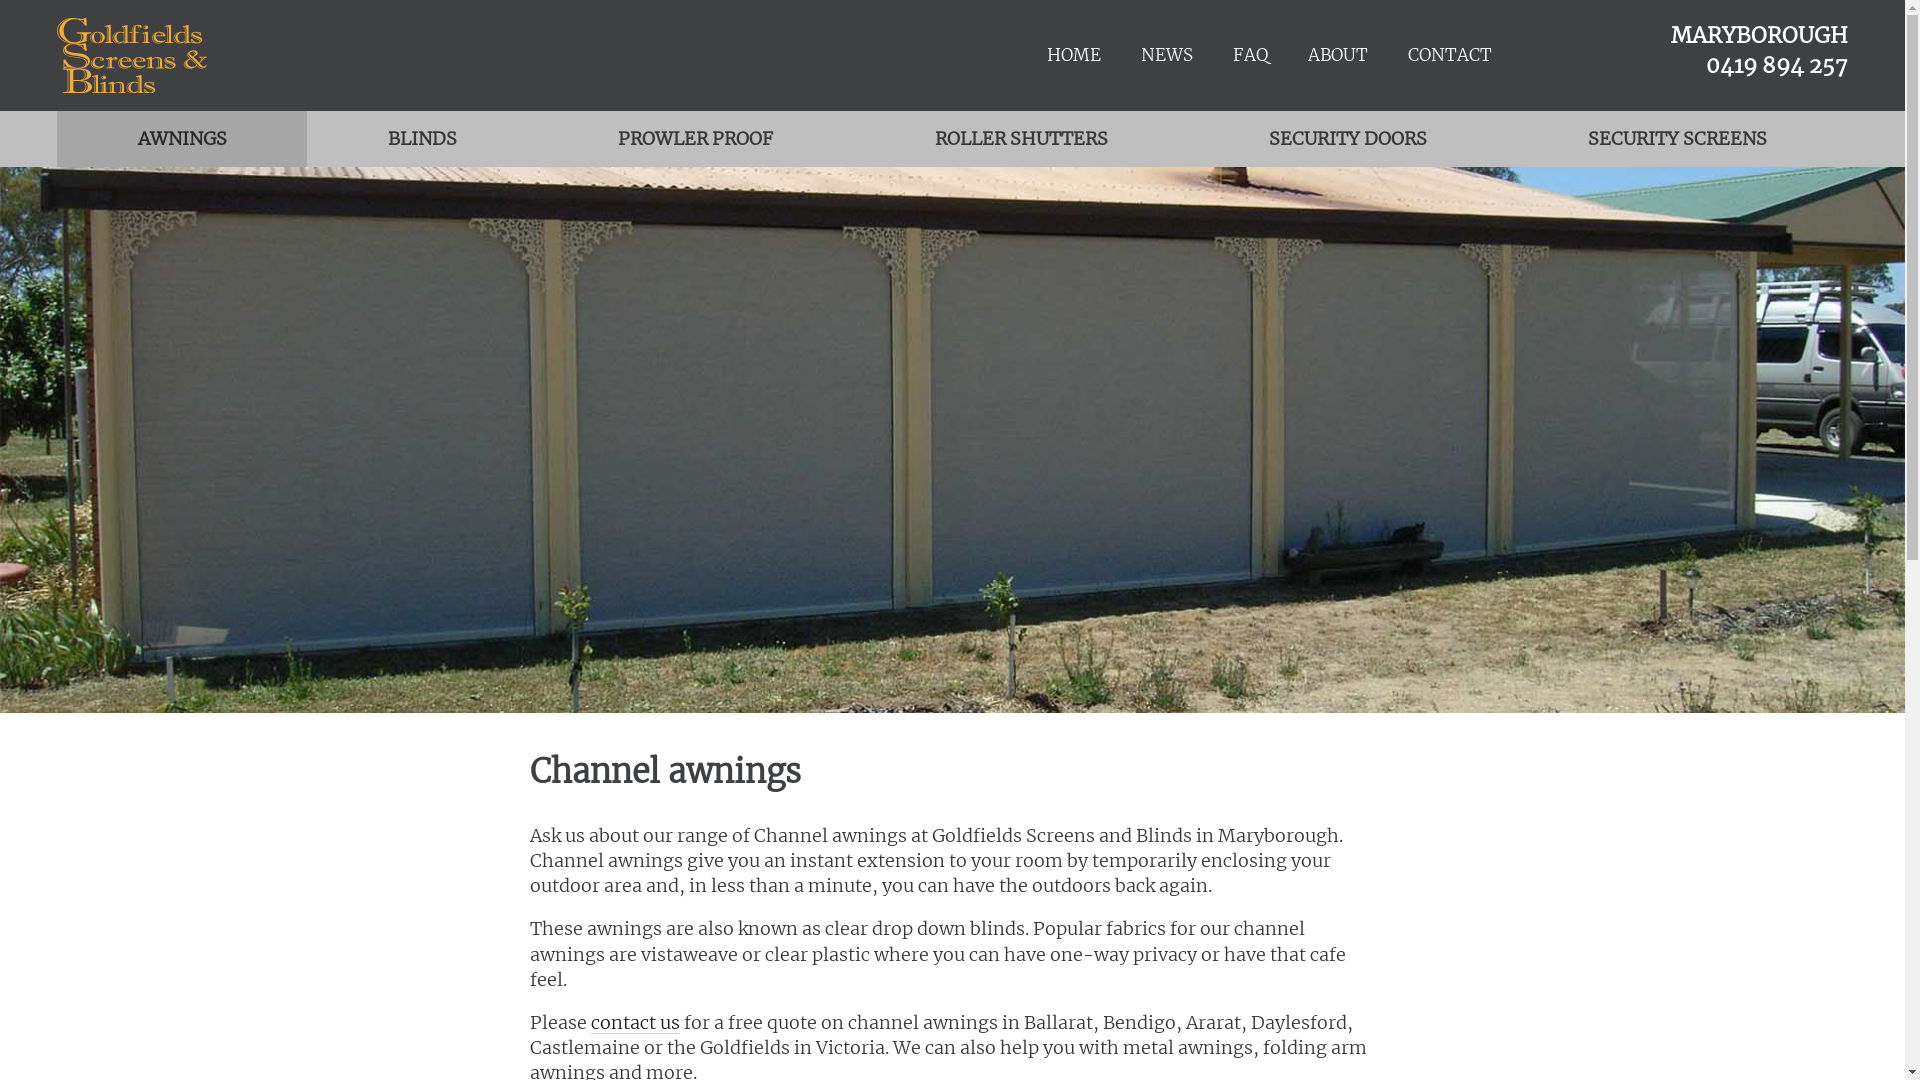 This screenshot has width=1920, height=1080. Describe the element at coordinates (422, 139) in the screenshot. I see `BLINDS` at that location.